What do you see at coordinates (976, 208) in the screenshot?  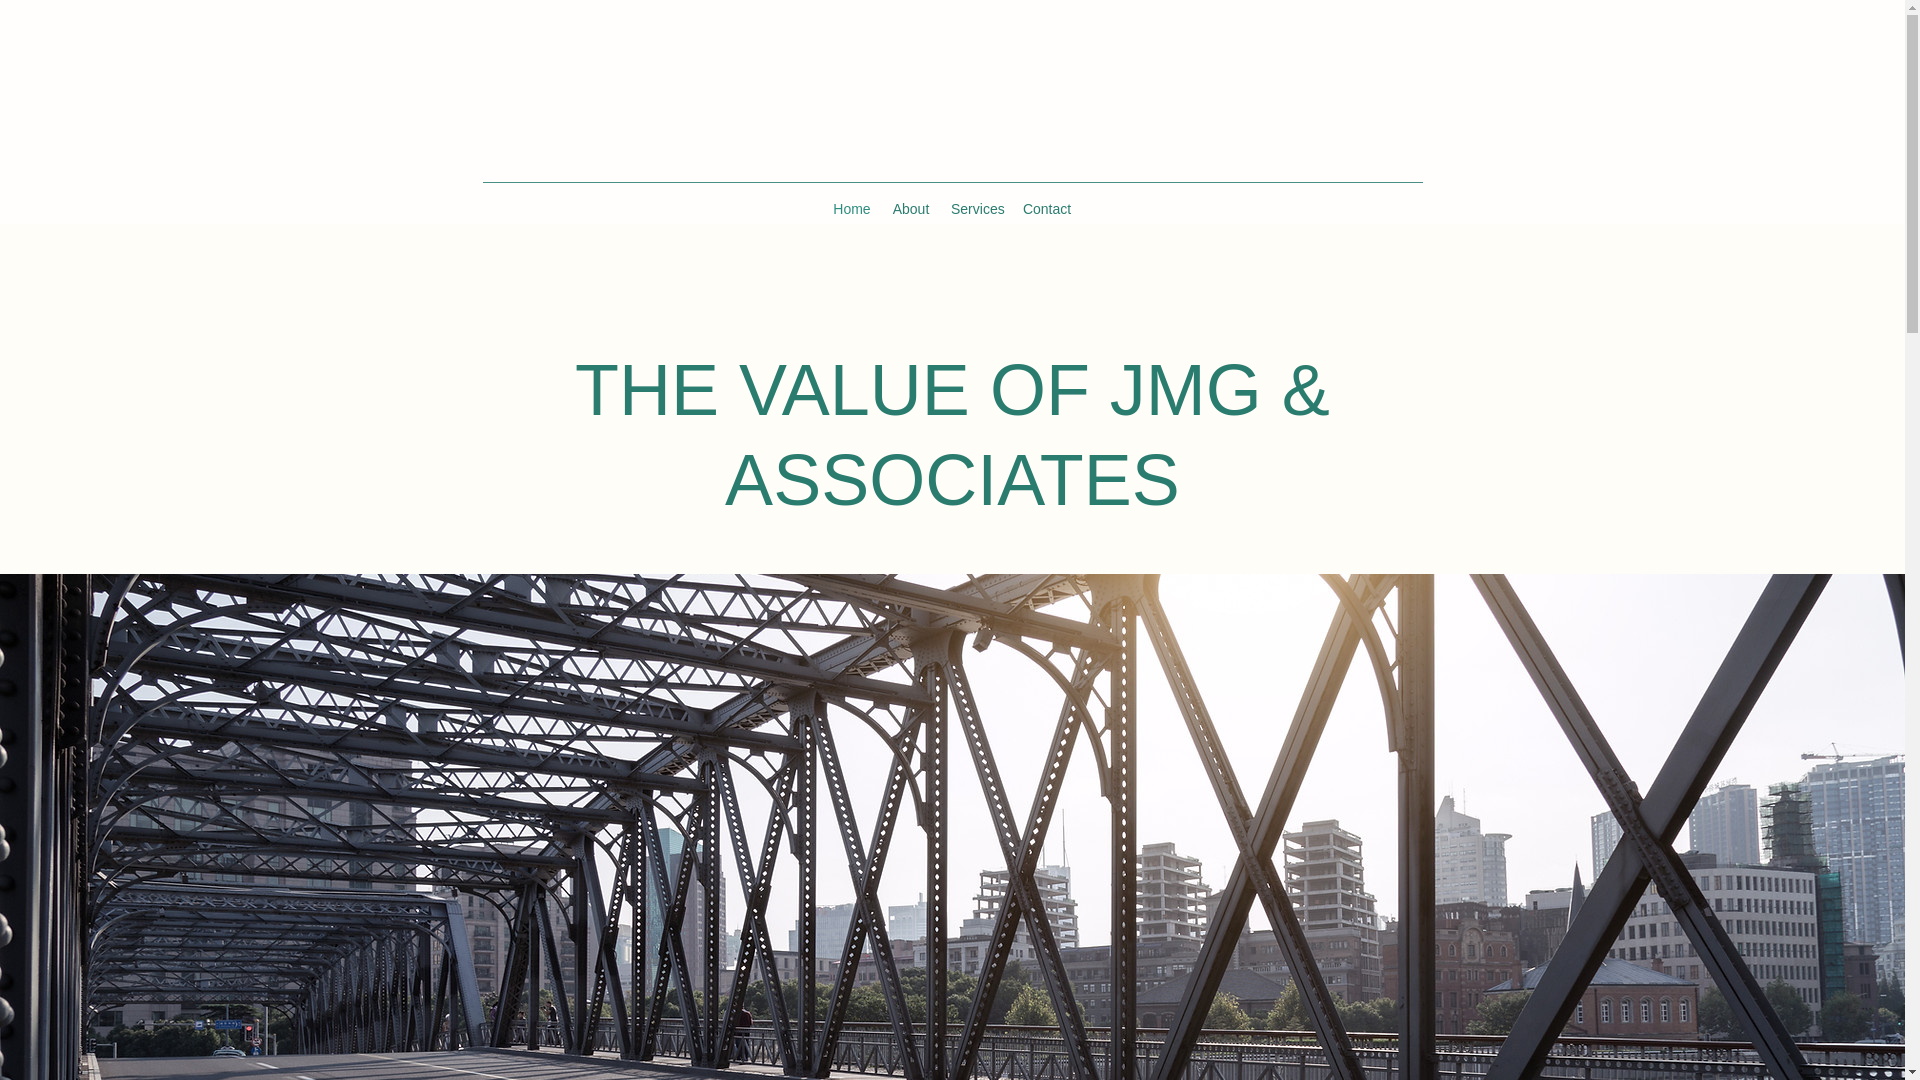 I see `Services` at bounding box center [976, 208].